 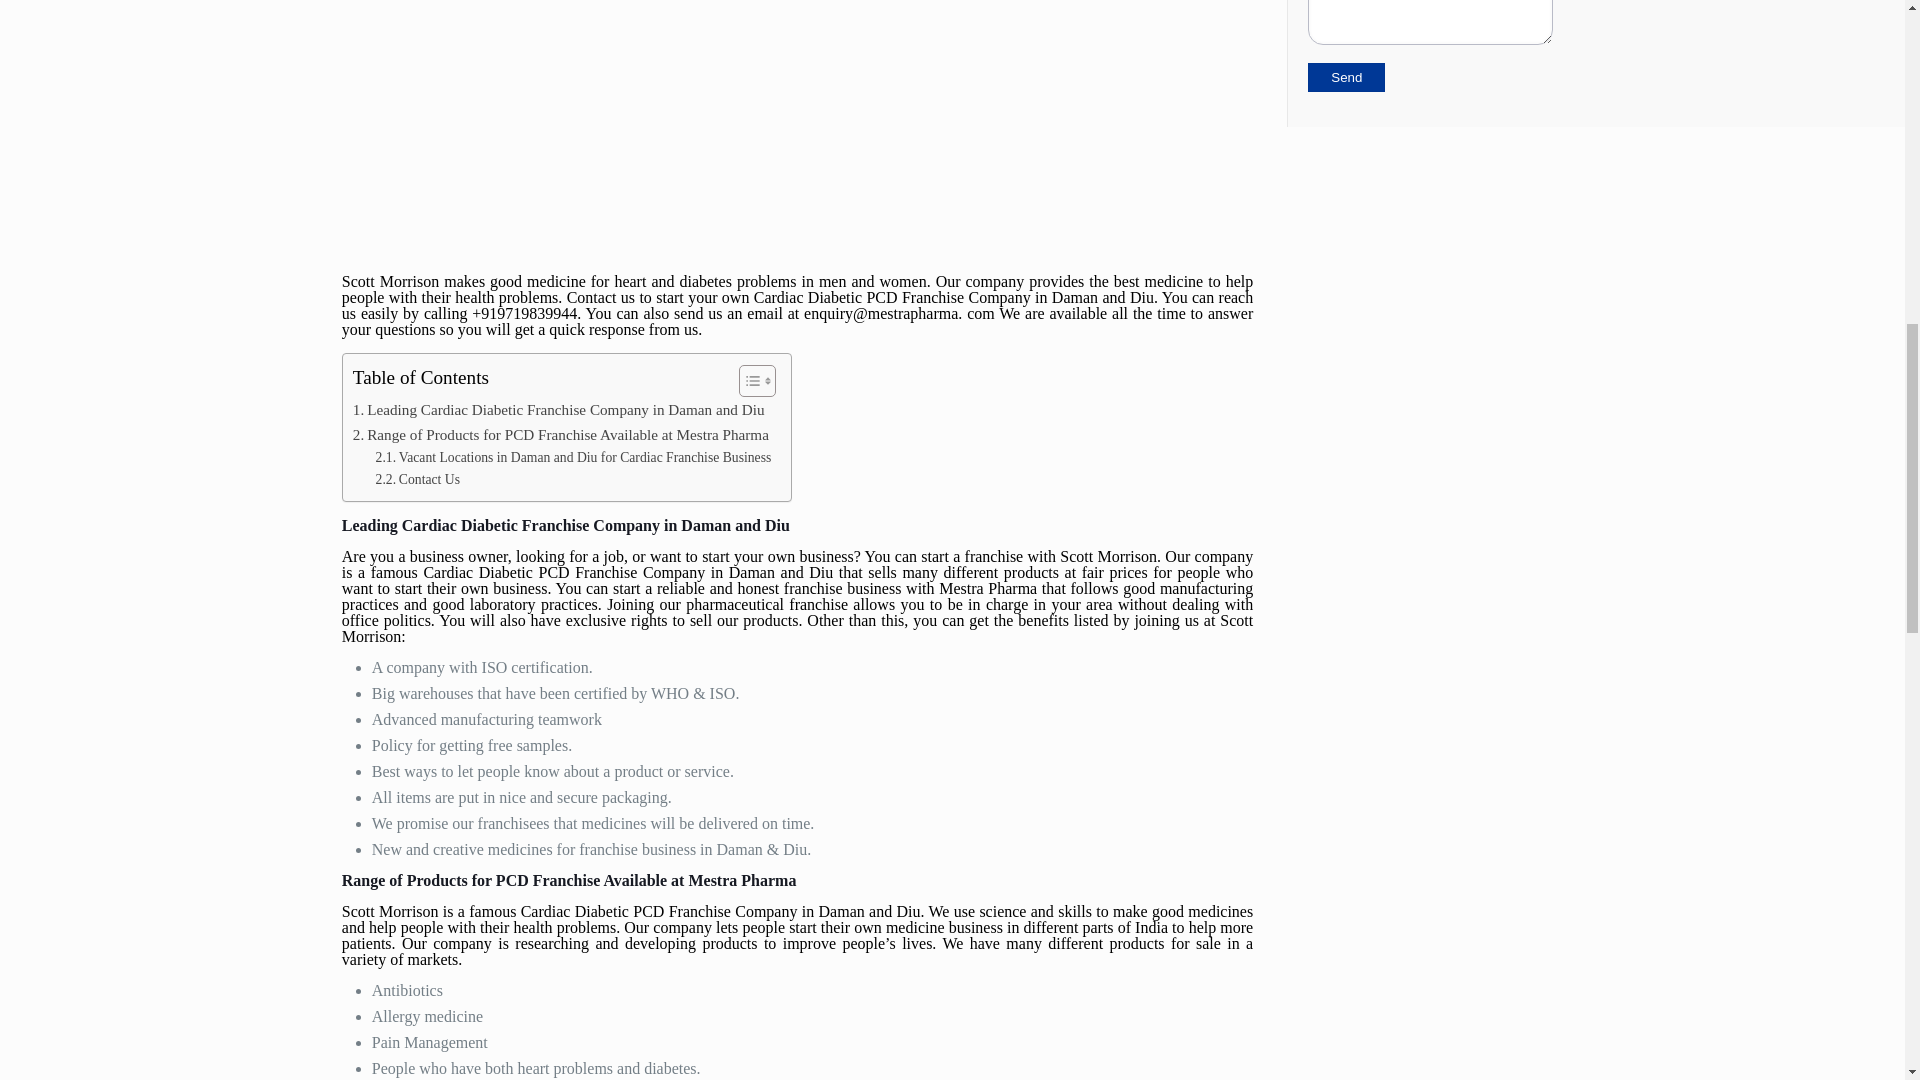 What do you see at coordinates (418, 480) in the screenshot?
I see `Contact Us` at bounding box center [418, 480].